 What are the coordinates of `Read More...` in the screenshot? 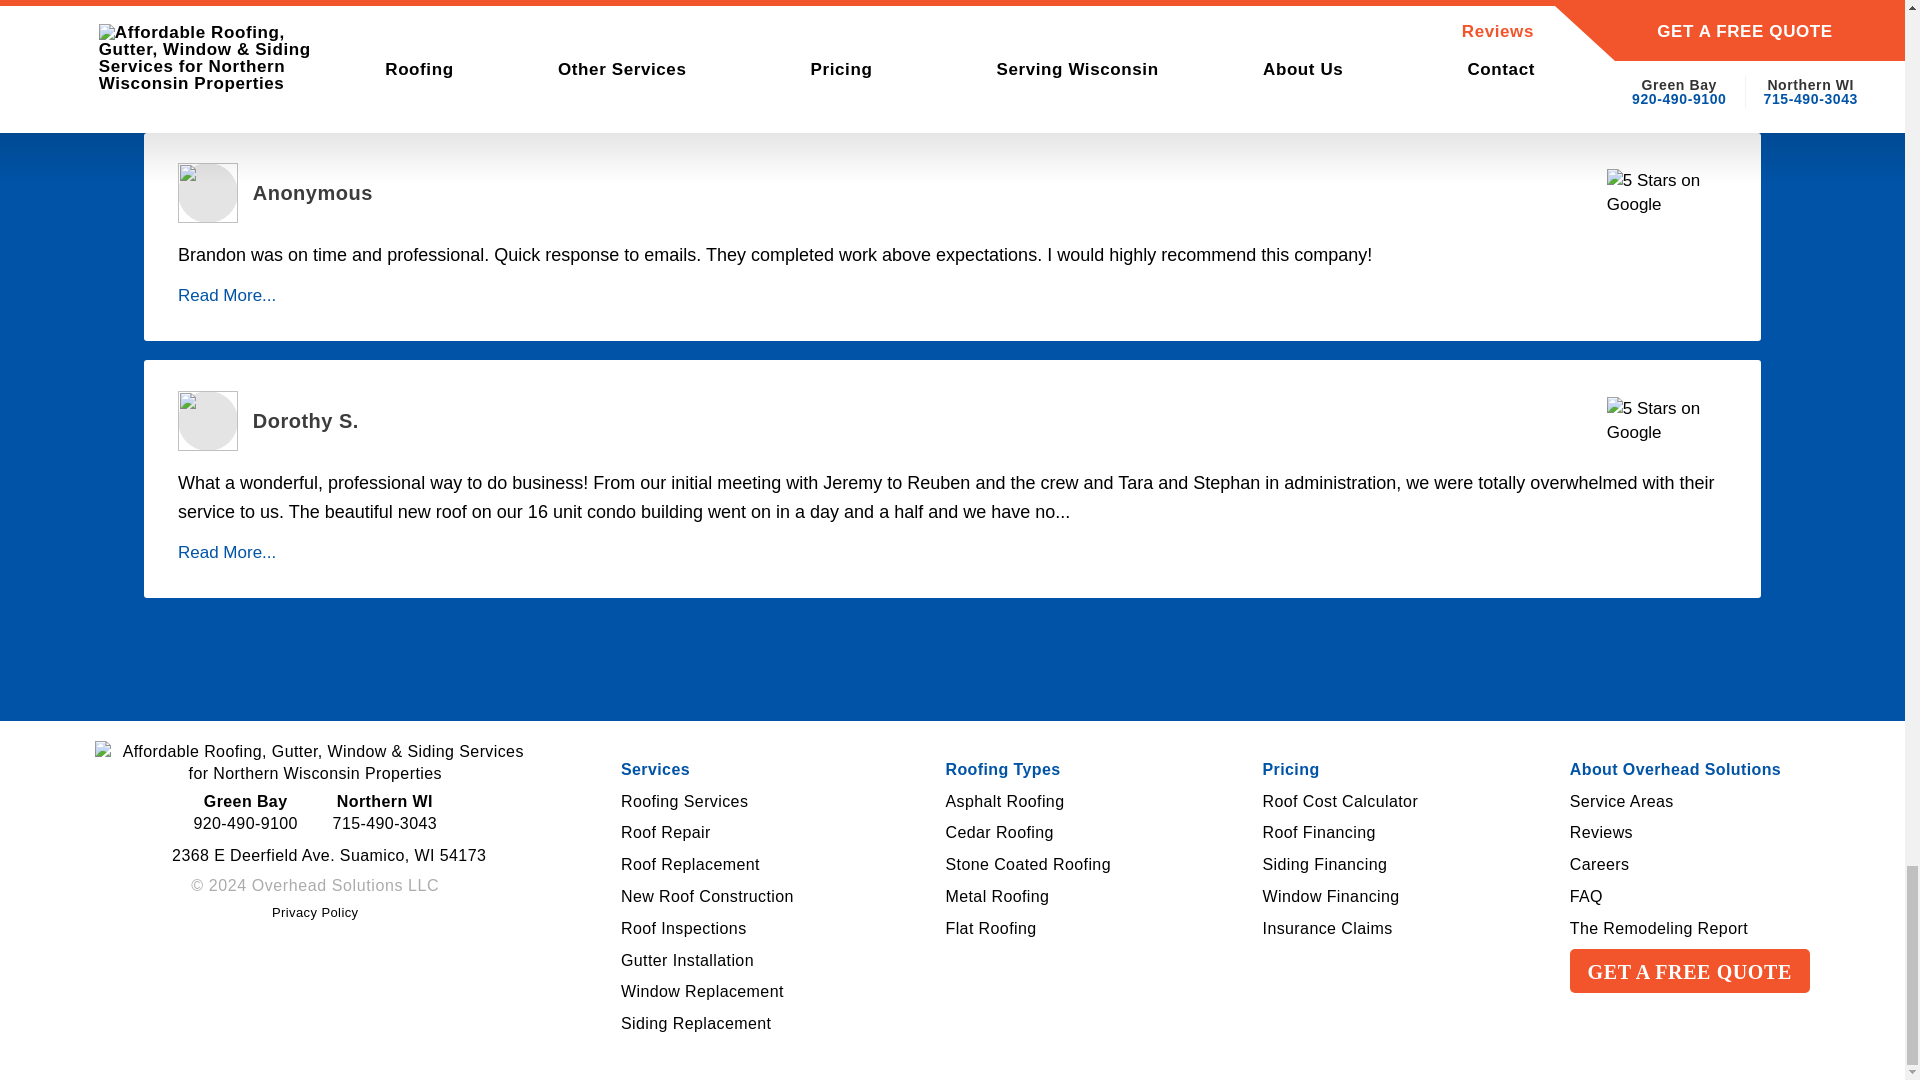 It's located at (227, 296).